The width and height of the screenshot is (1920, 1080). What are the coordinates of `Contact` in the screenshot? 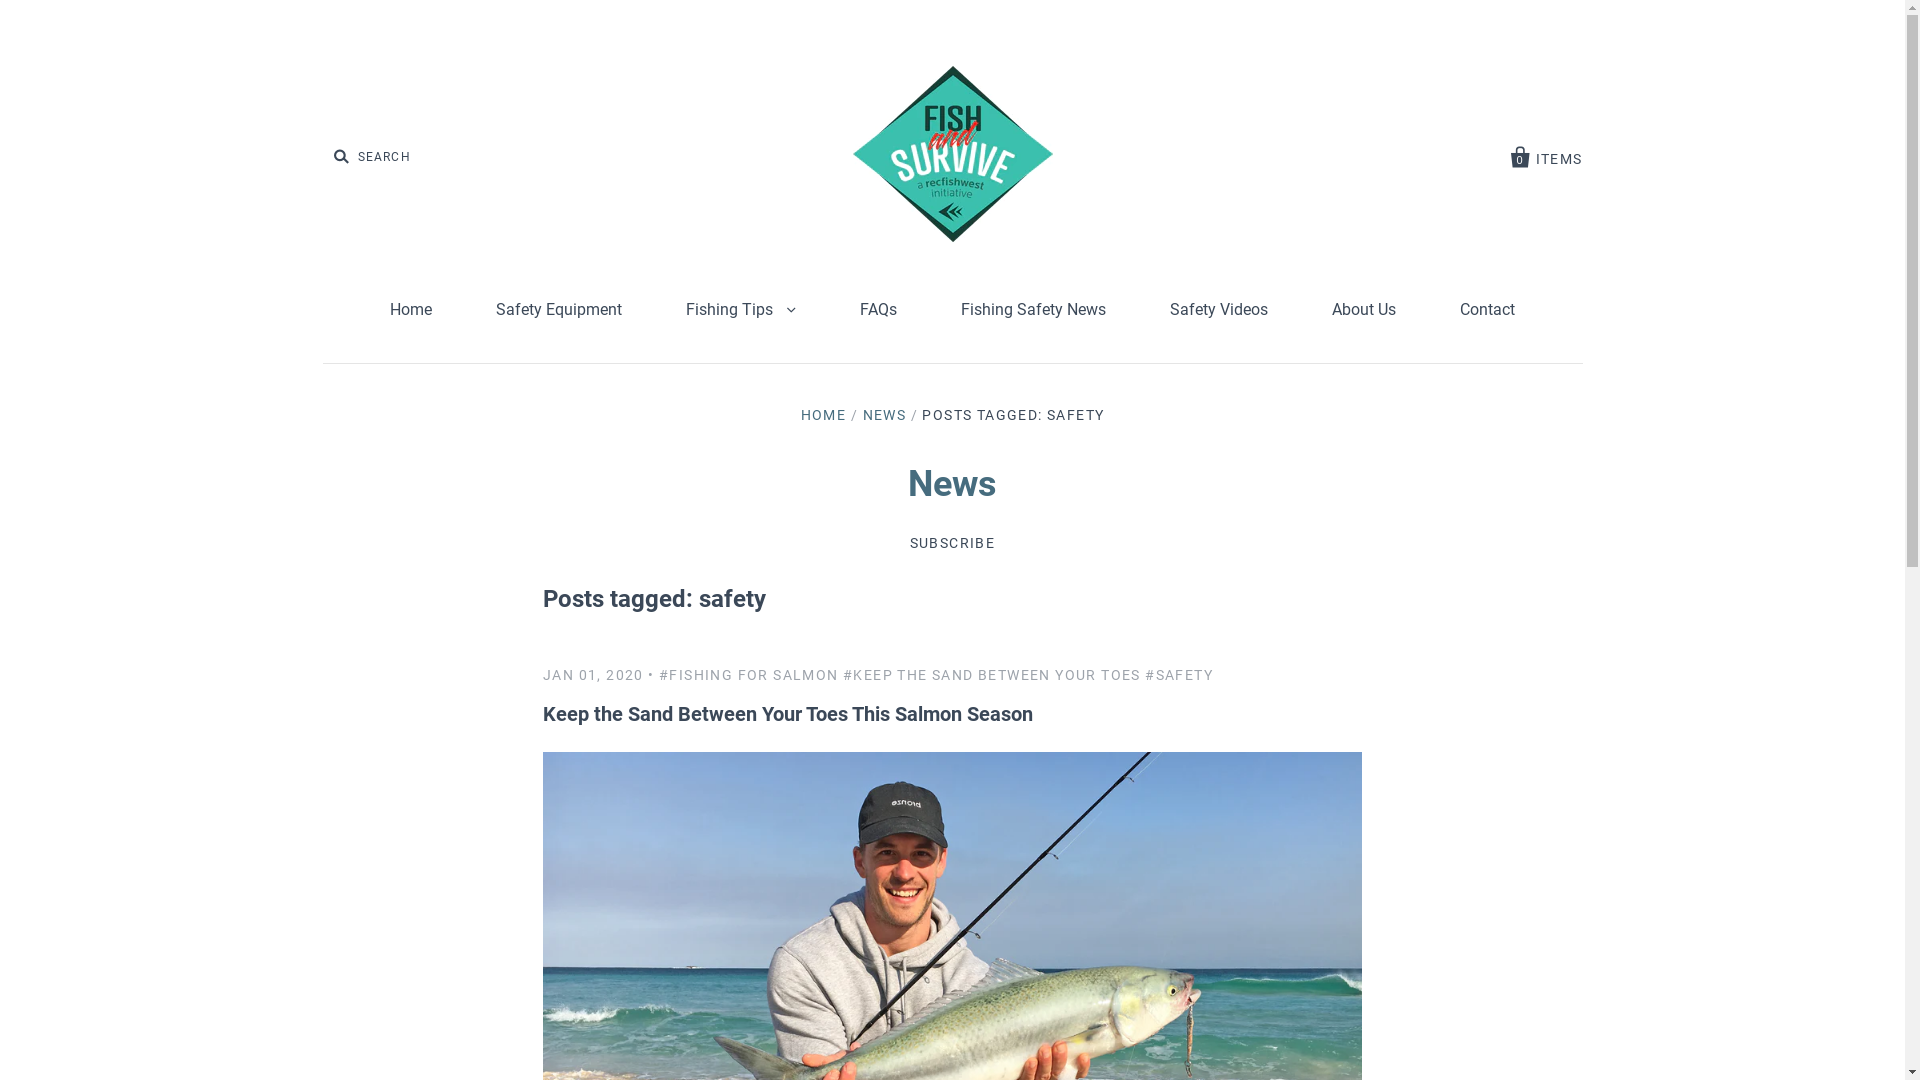 It's located at (1488, 310).